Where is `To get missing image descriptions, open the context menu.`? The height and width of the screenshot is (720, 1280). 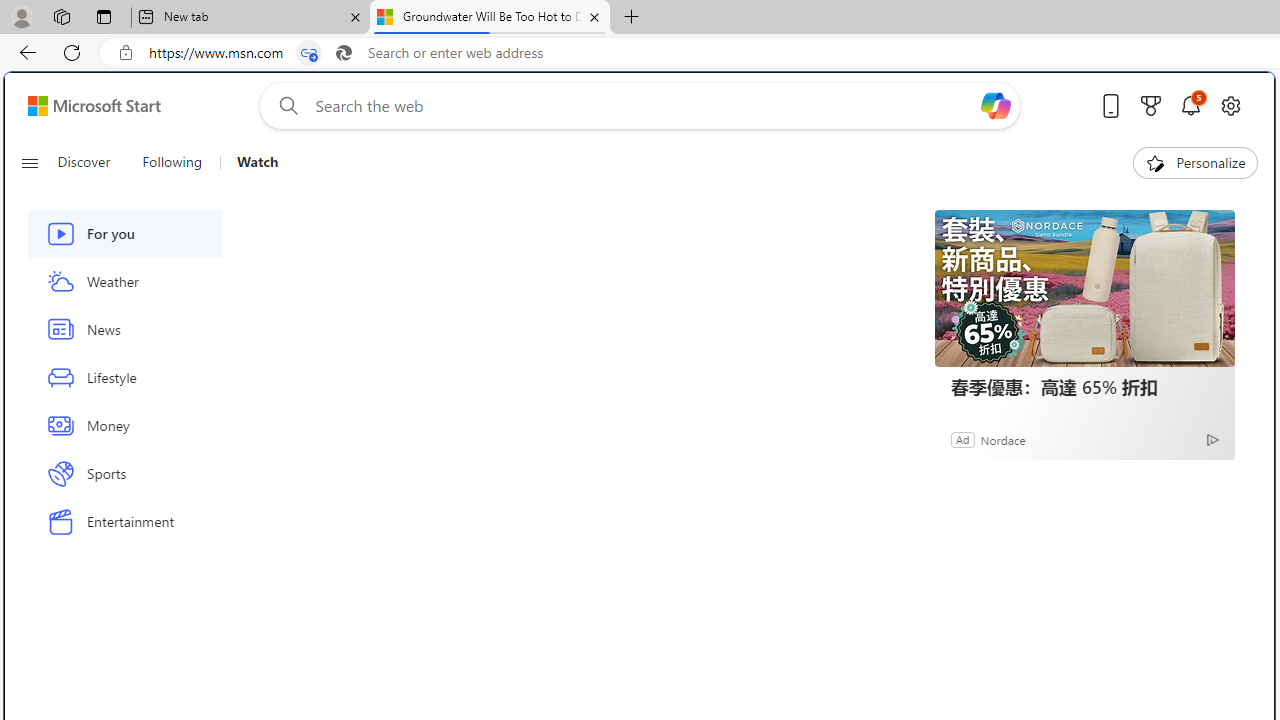 To get missing image descriptions, open the context menu. is located at coordinates (1156, 162).